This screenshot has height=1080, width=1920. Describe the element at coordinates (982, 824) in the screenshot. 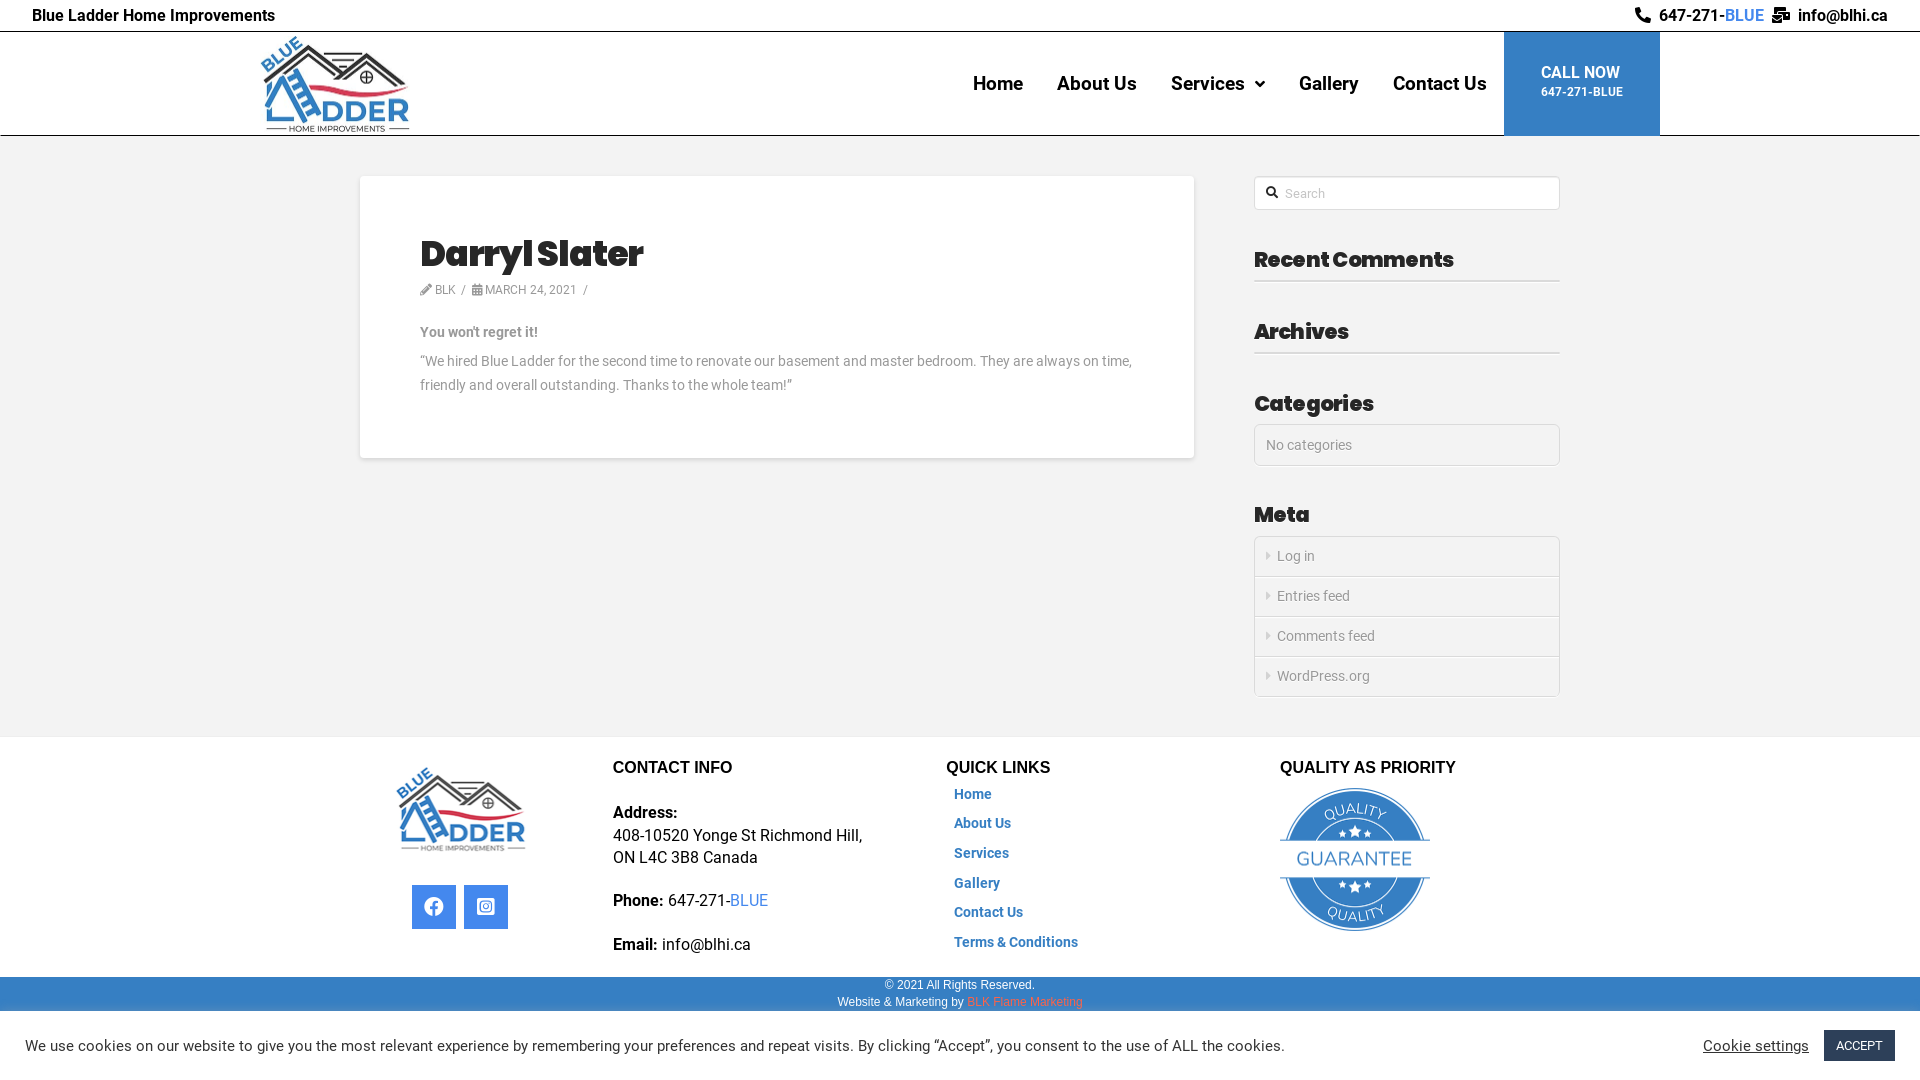

I see `About Us` at that location.